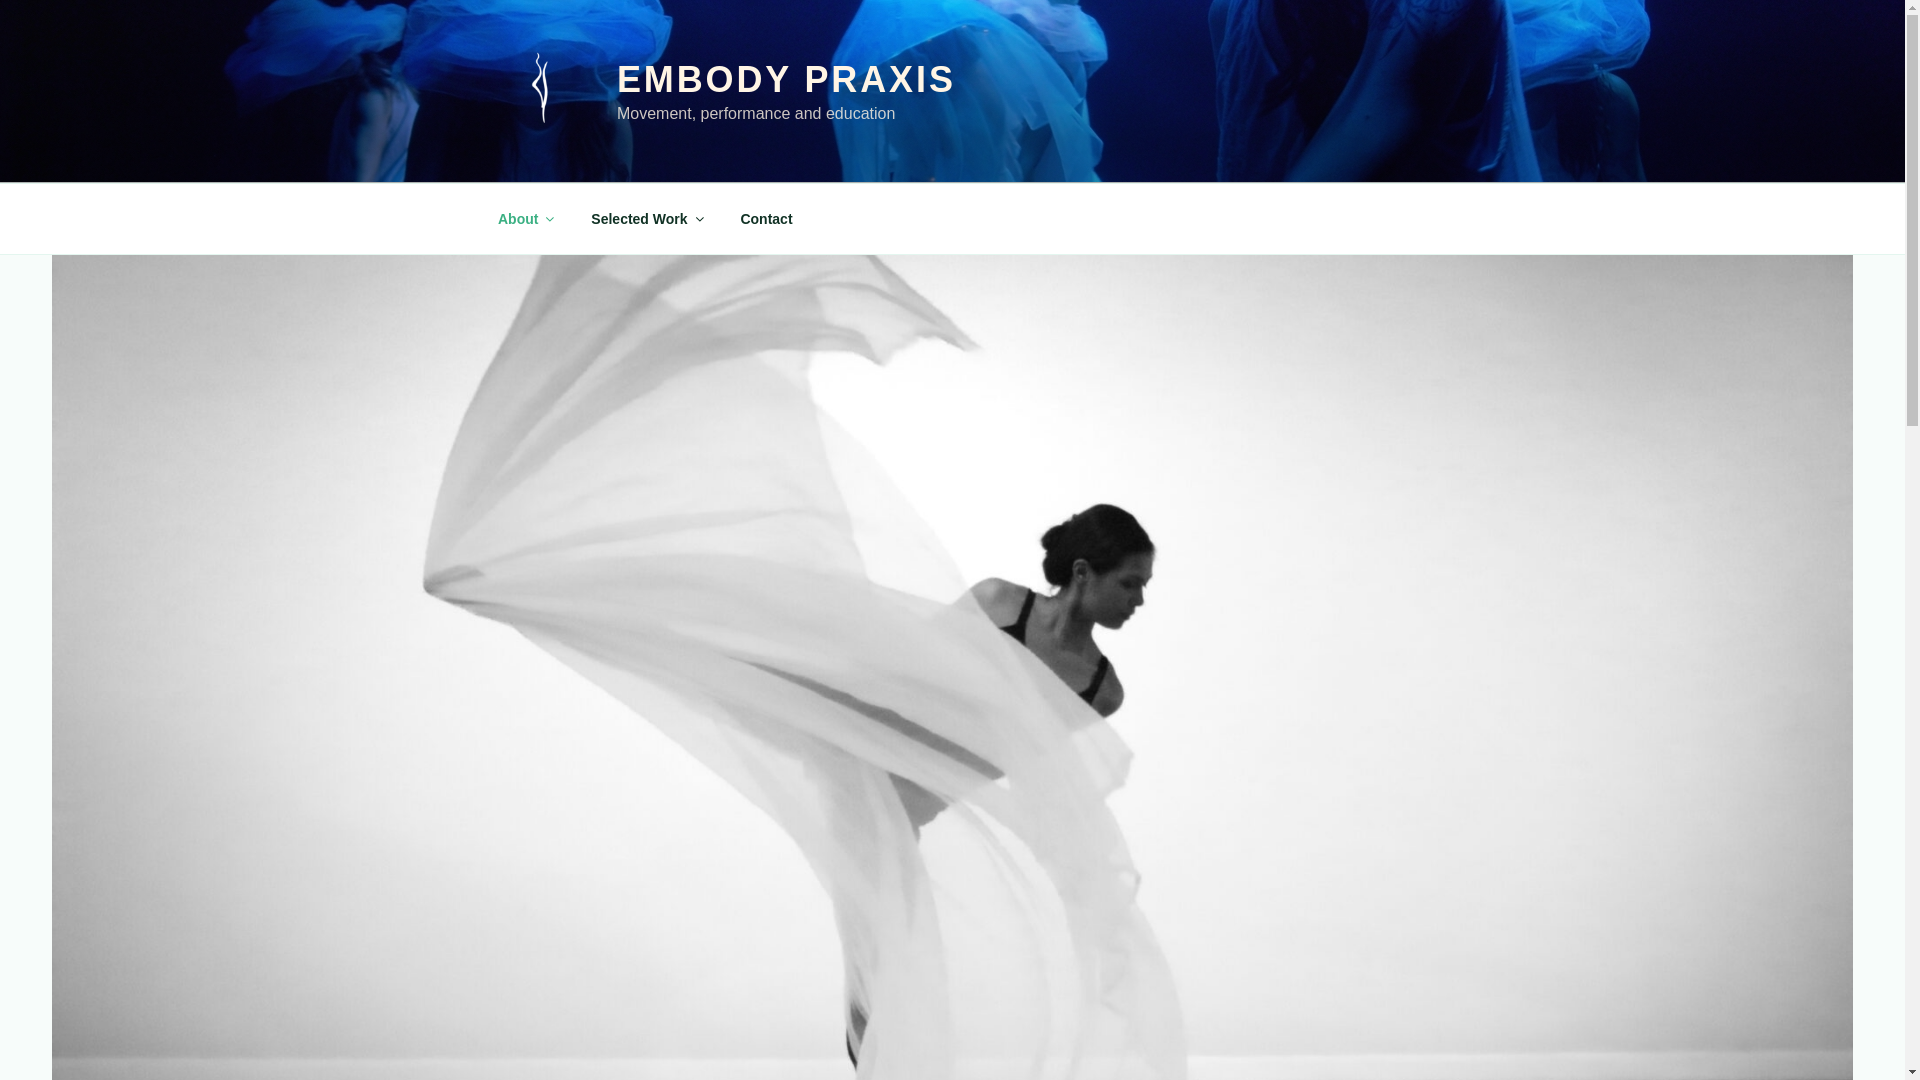 Image resolution: width=1920 pixels, height=1080 pixels. What do you see at coordinates (524, 218) in the screenshot?
I see `About` at bounding box center [524, 218].